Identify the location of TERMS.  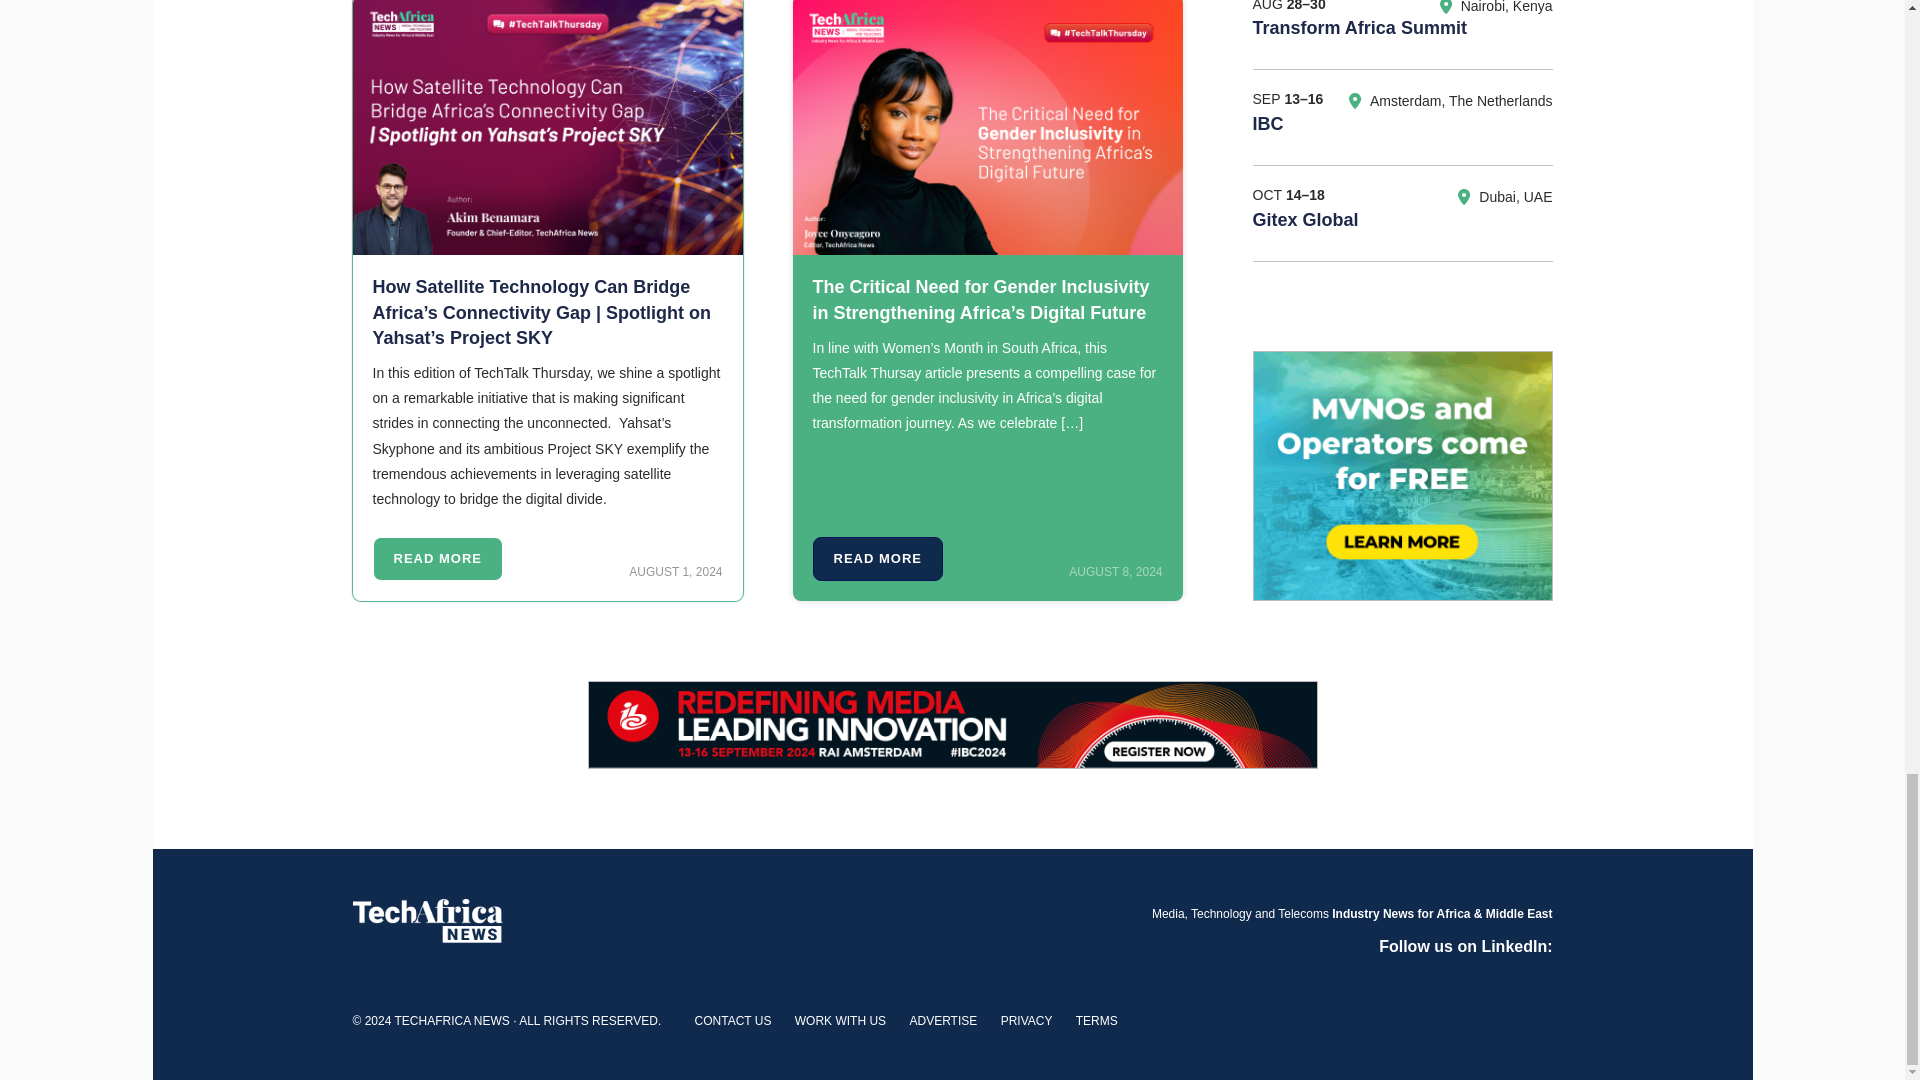
(1096, 1021).